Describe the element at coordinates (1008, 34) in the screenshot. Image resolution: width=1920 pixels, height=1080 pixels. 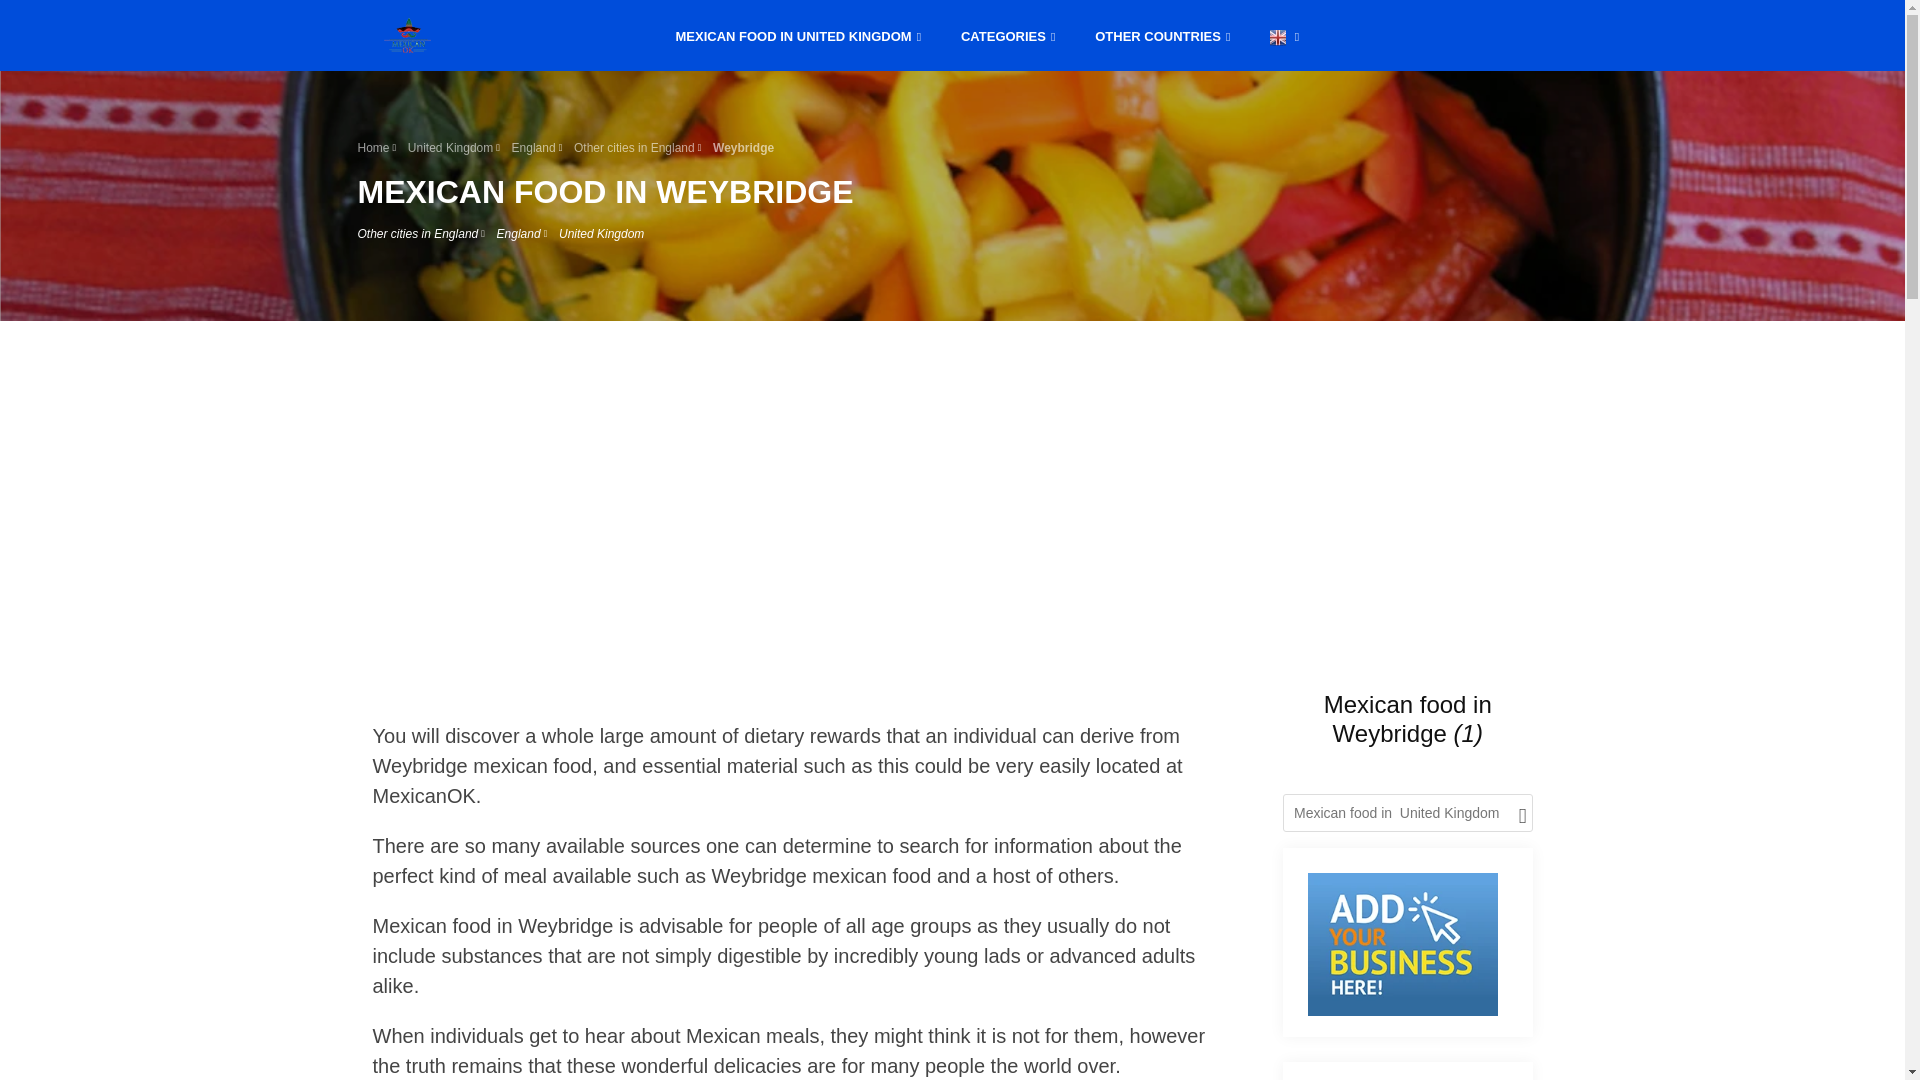
I see `CATEGORIES` at that location.